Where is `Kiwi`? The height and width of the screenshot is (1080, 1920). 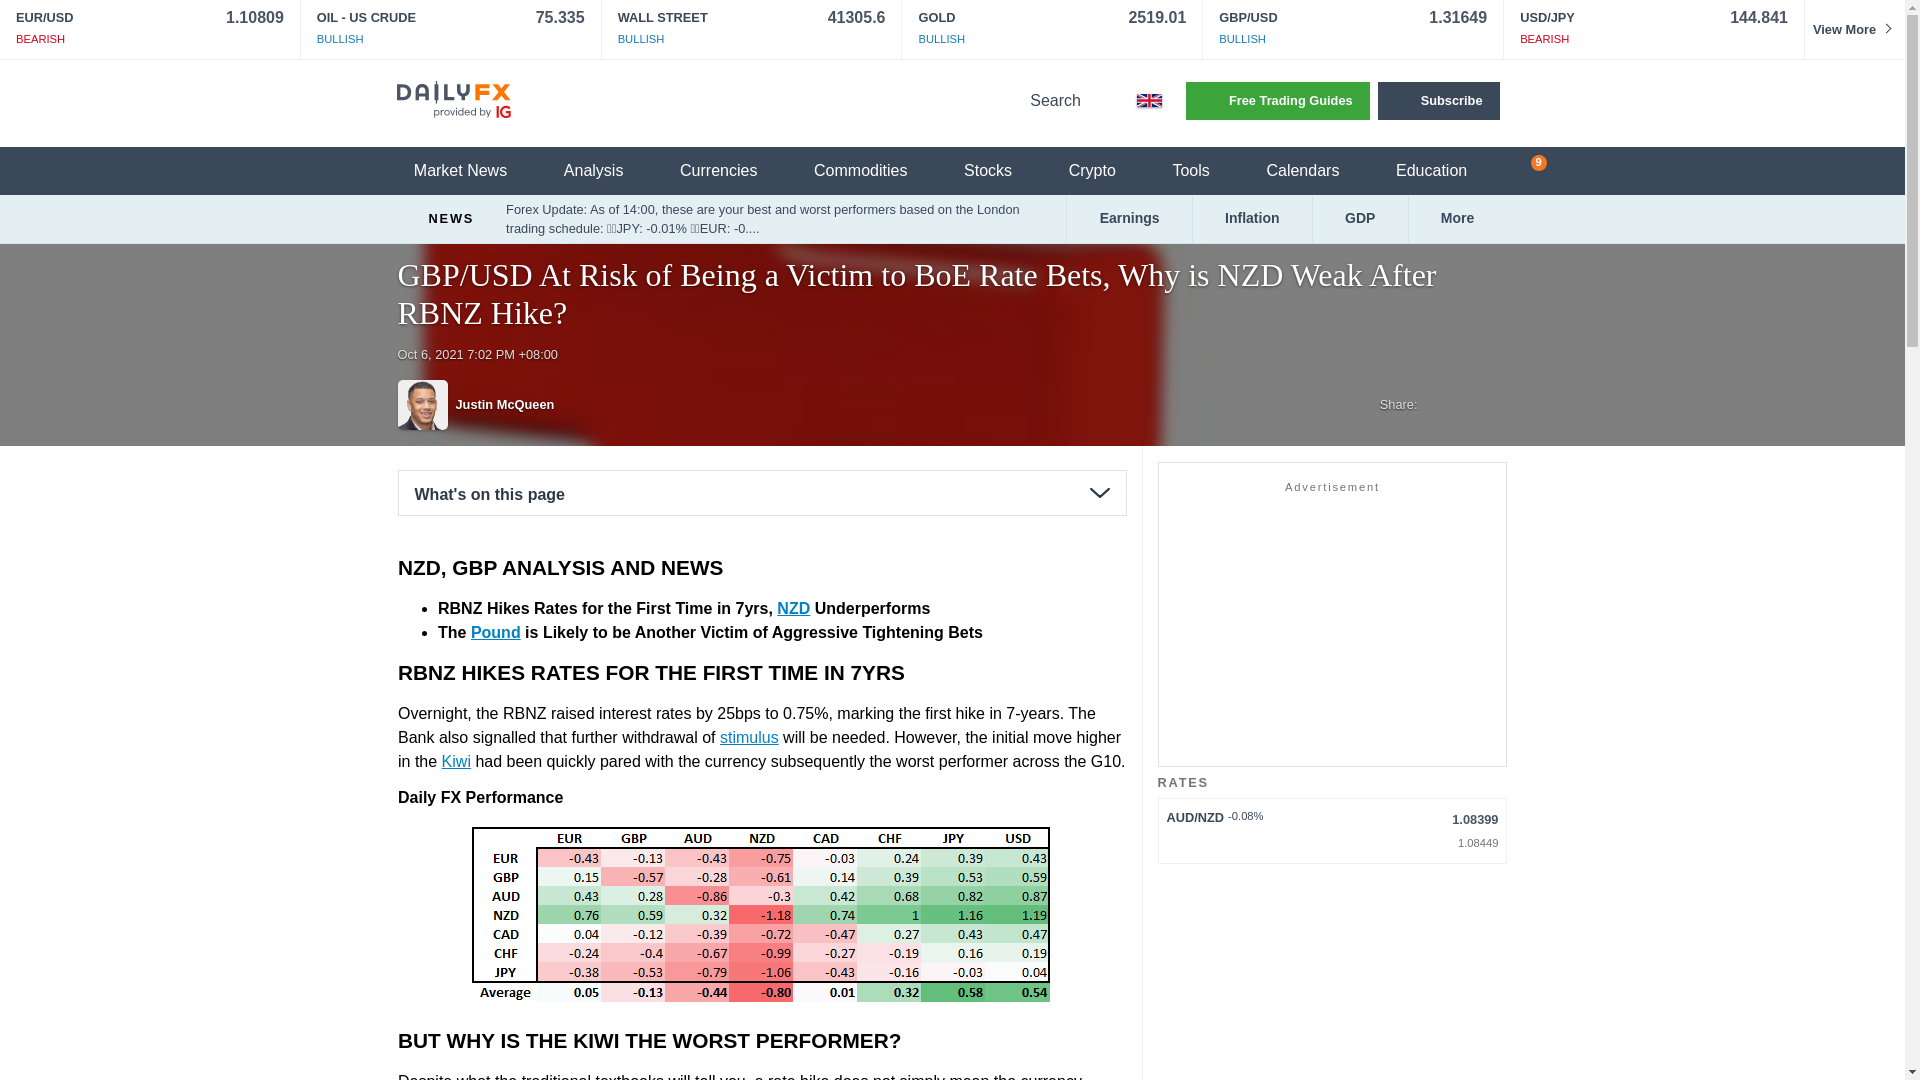
Kiwi is located at coordinates (456, 761).